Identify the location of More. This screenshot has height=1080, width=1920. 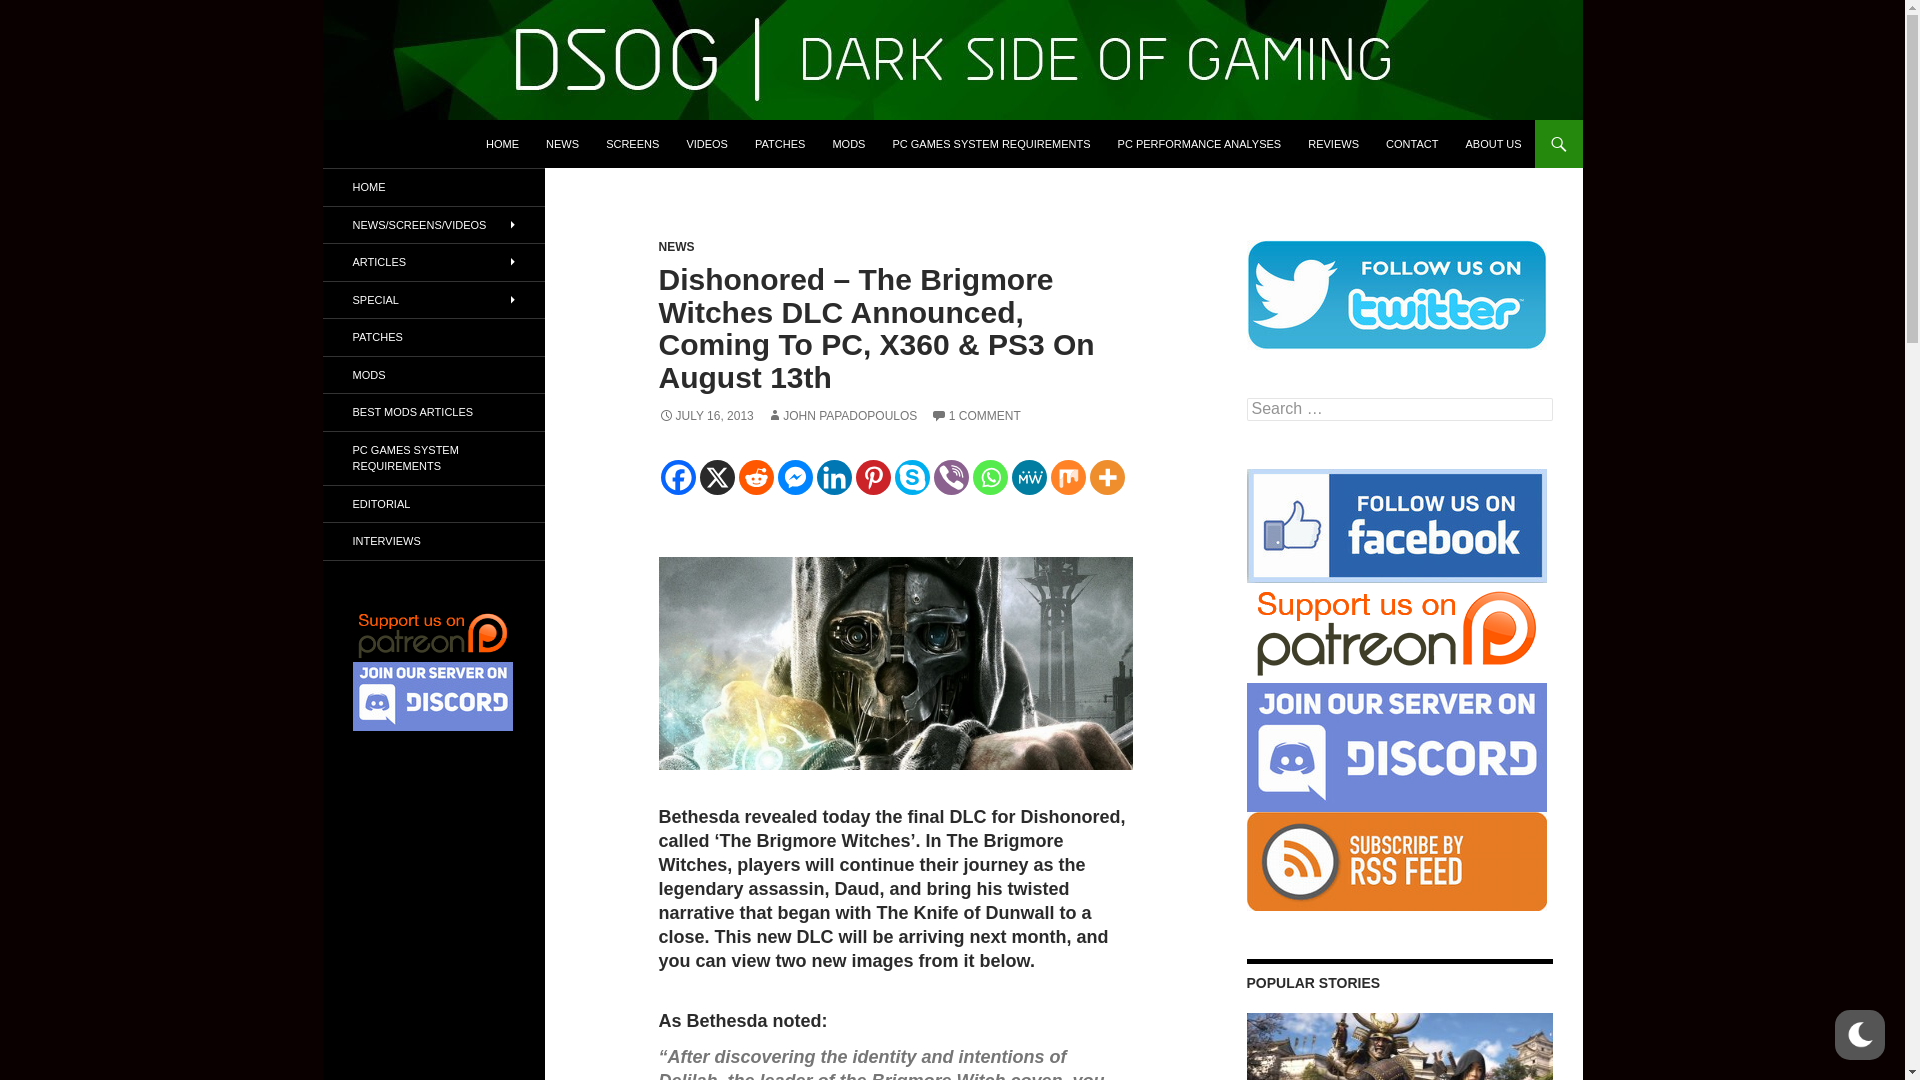
(1108, 477).